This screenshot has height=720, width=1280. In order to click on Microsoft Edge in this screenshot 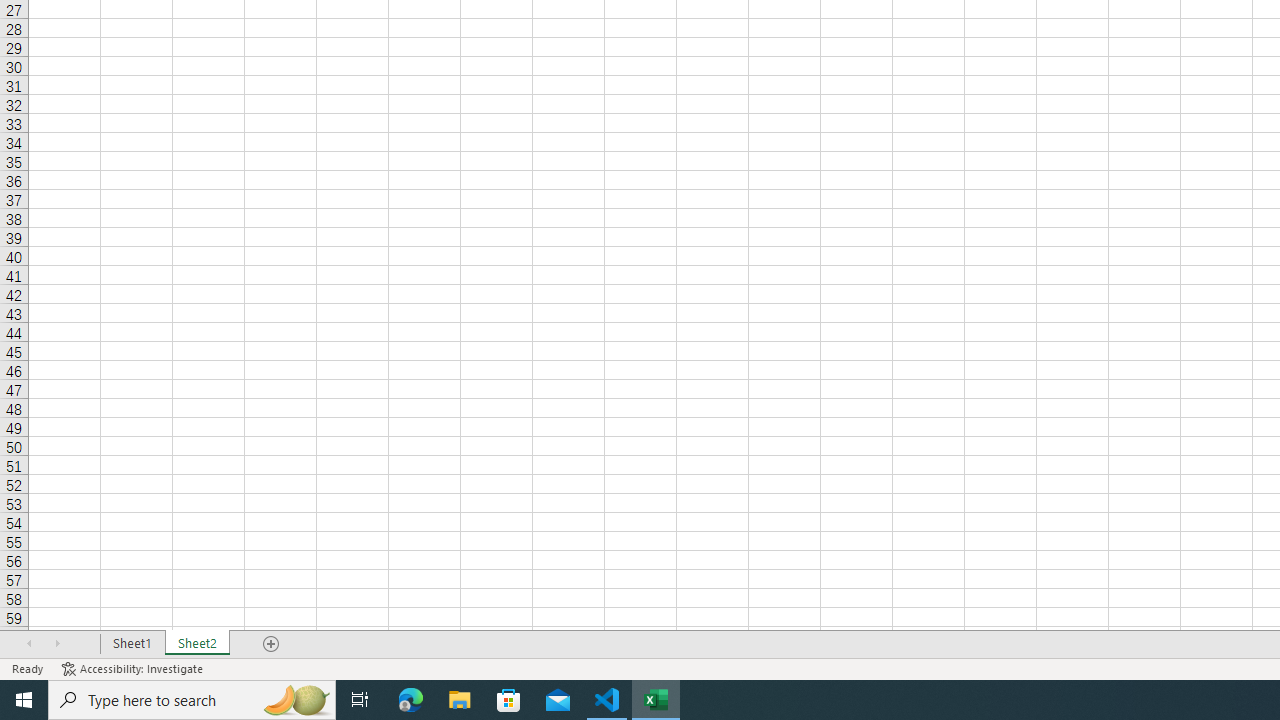, I will do `click(411, 700)`.